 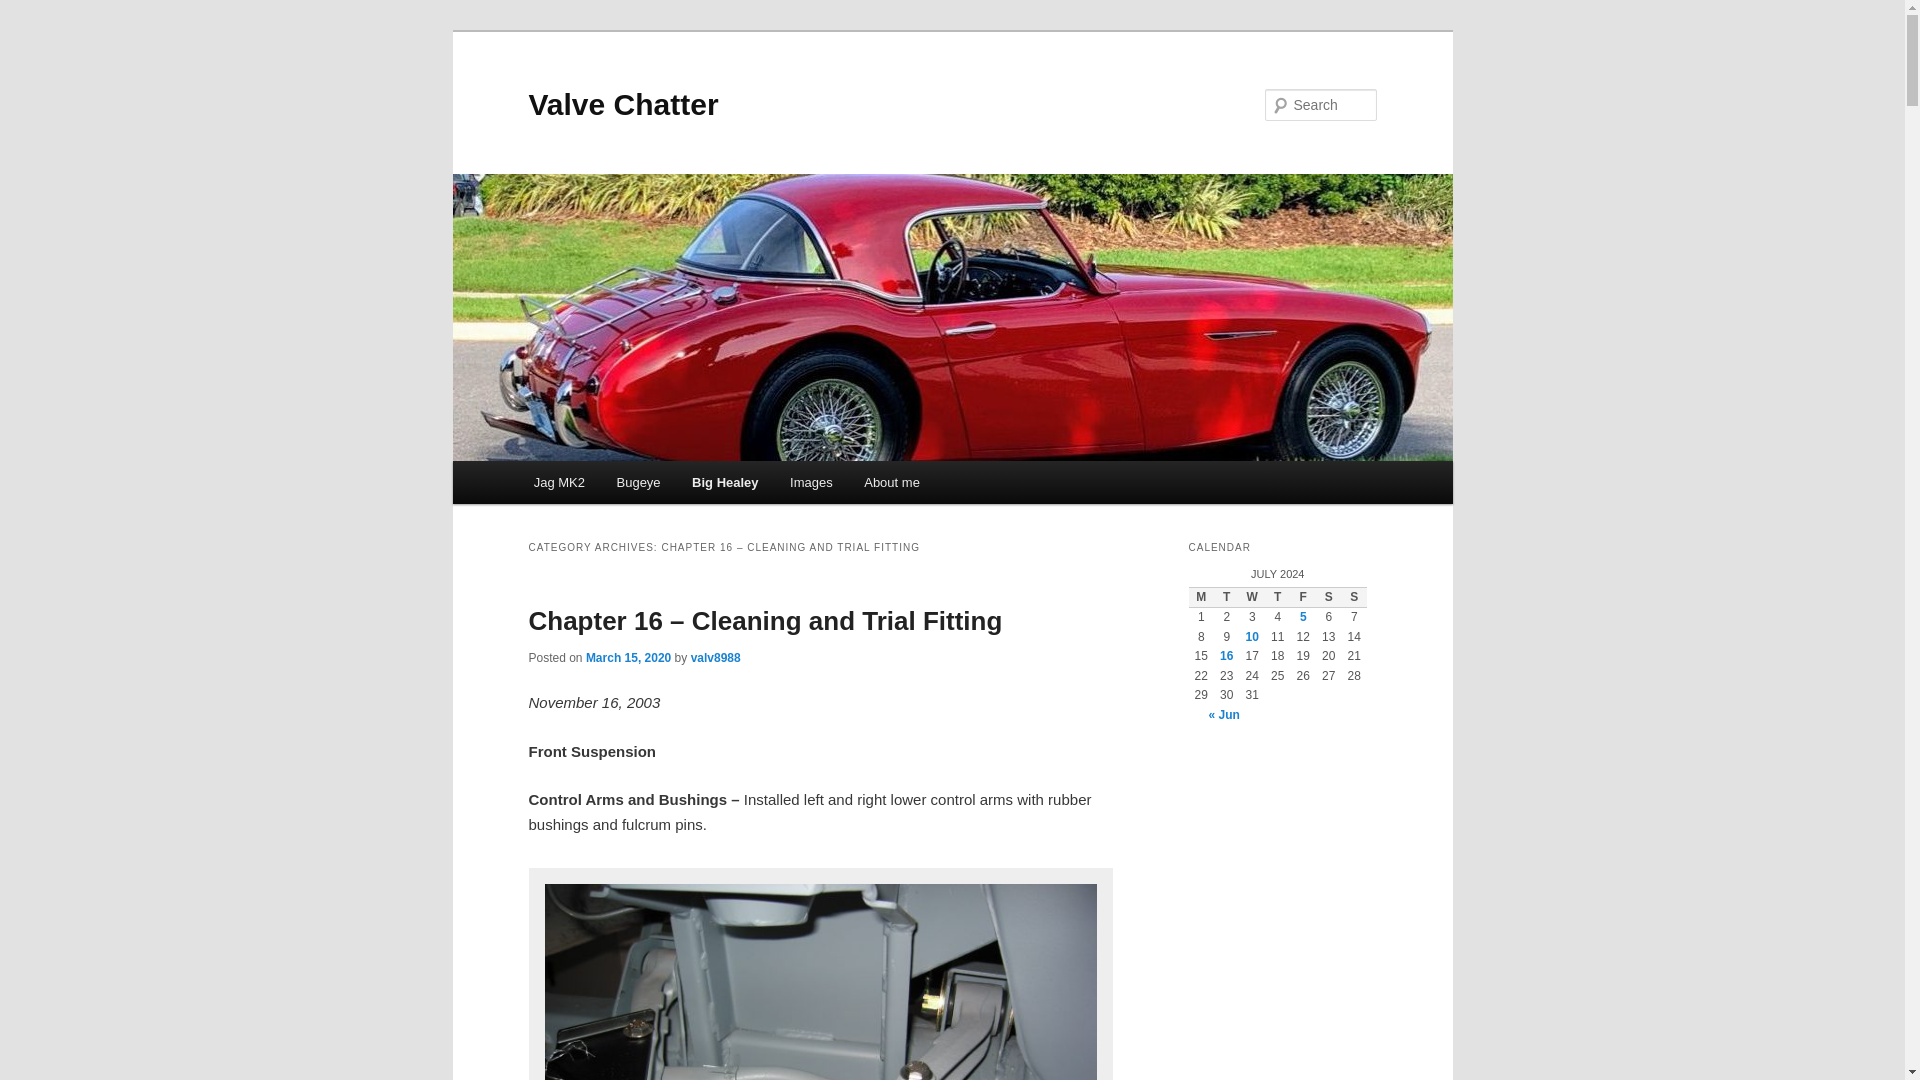 What do you see at coordinates (1200, 598) in the screenshot?
I see `Monday` at bounding box center [1200, 598].